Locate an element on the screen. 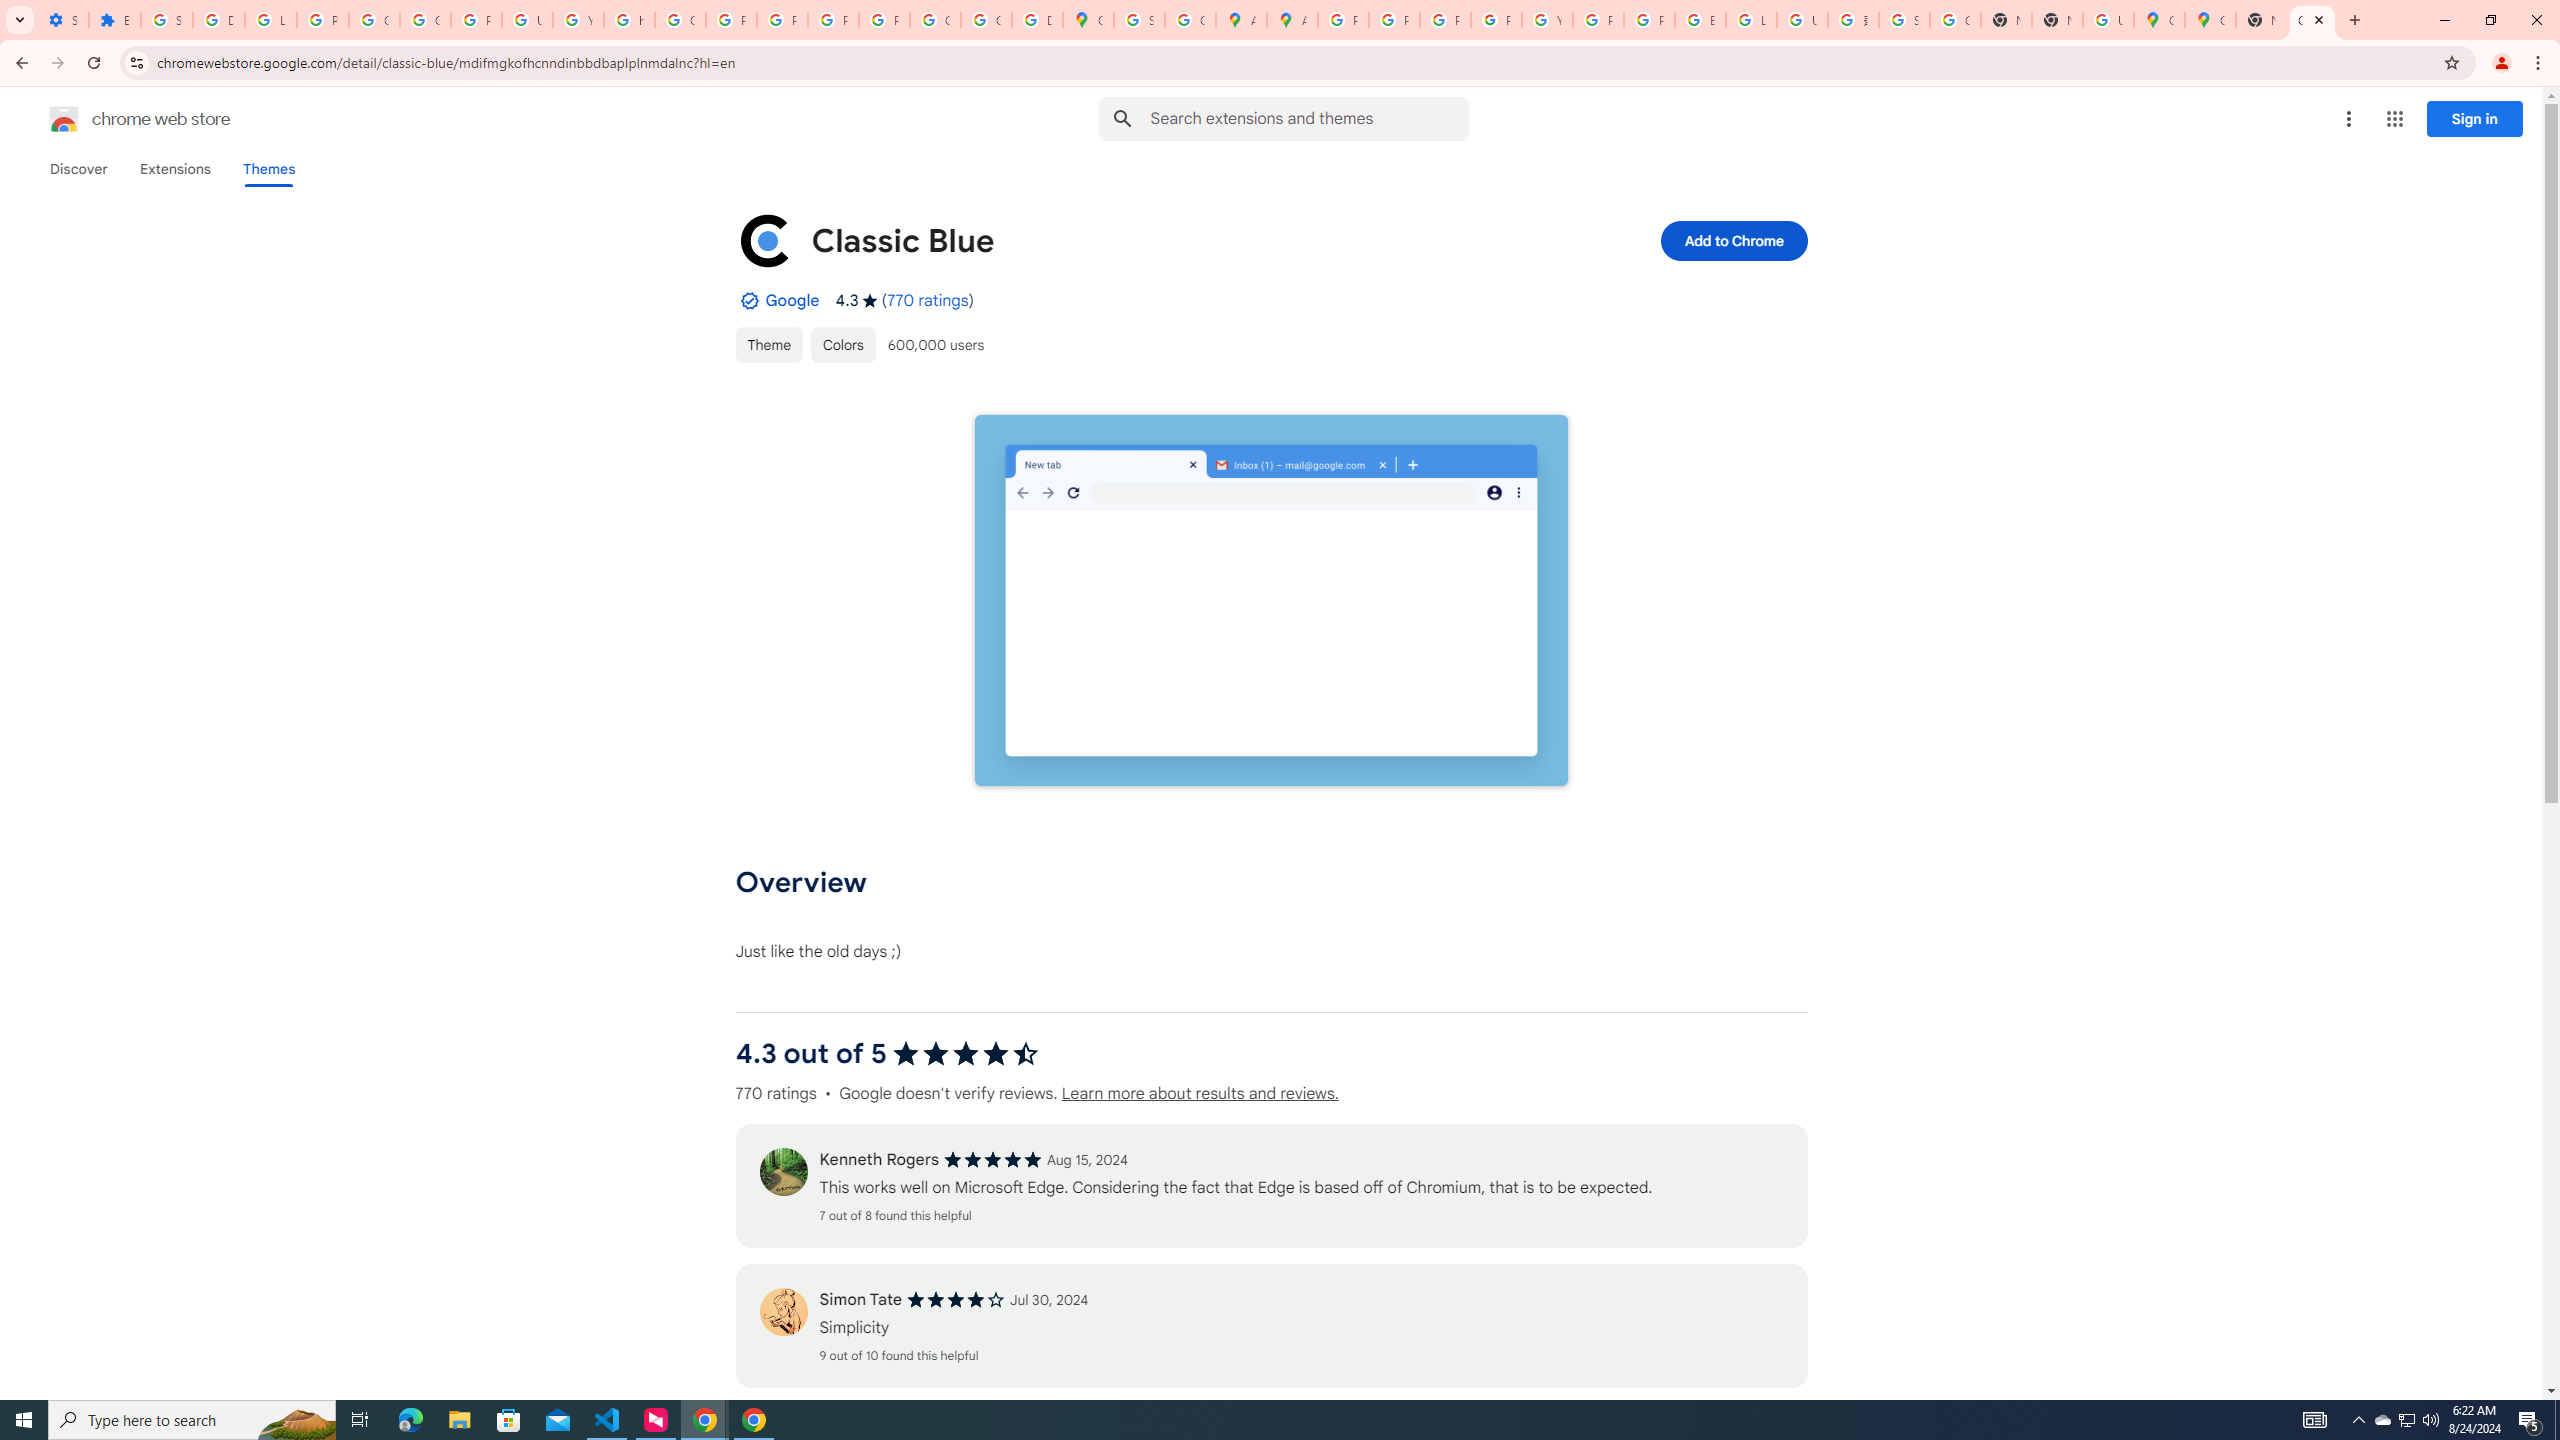 The width and height of the screenshot is (2560, 1440). Settings - On startup is located at coordinates (62, 20).